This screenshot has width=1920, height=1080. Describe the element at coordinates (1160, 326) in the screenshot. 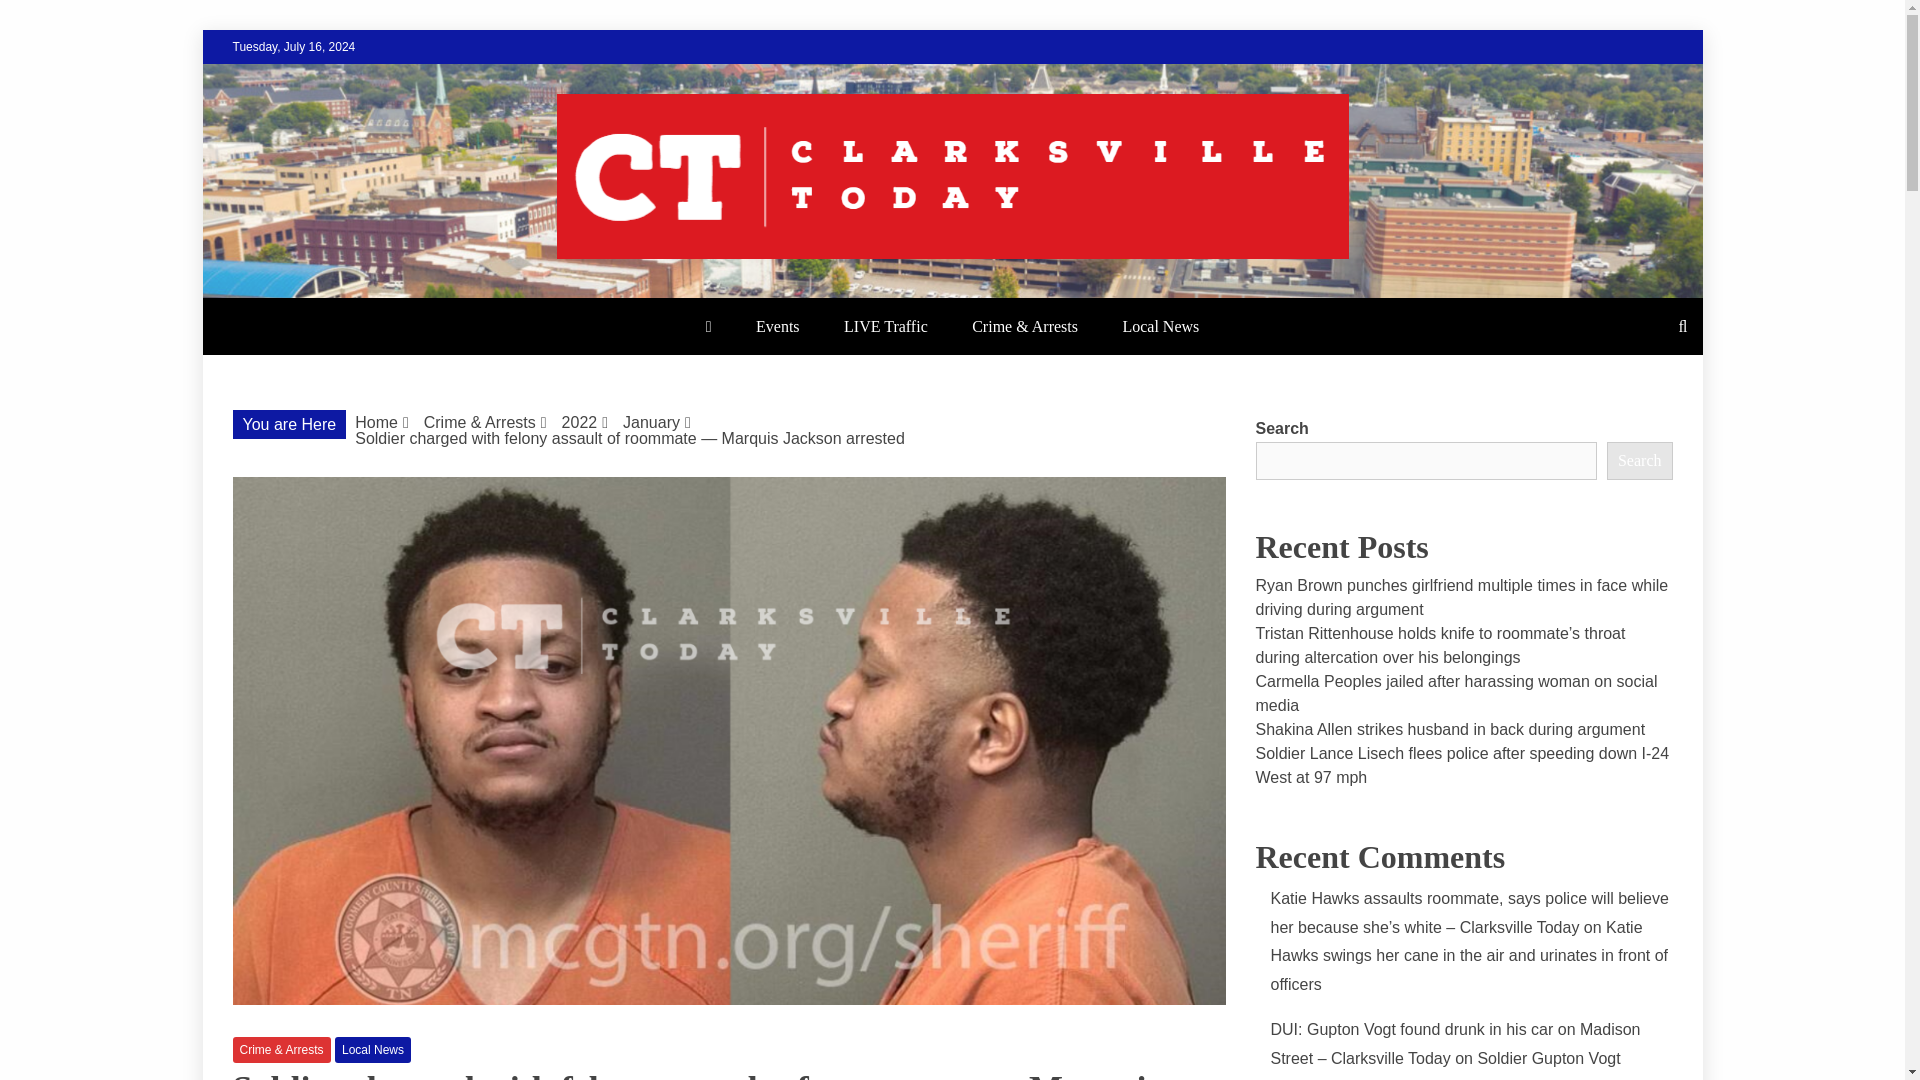

I see `Local News` at that location.